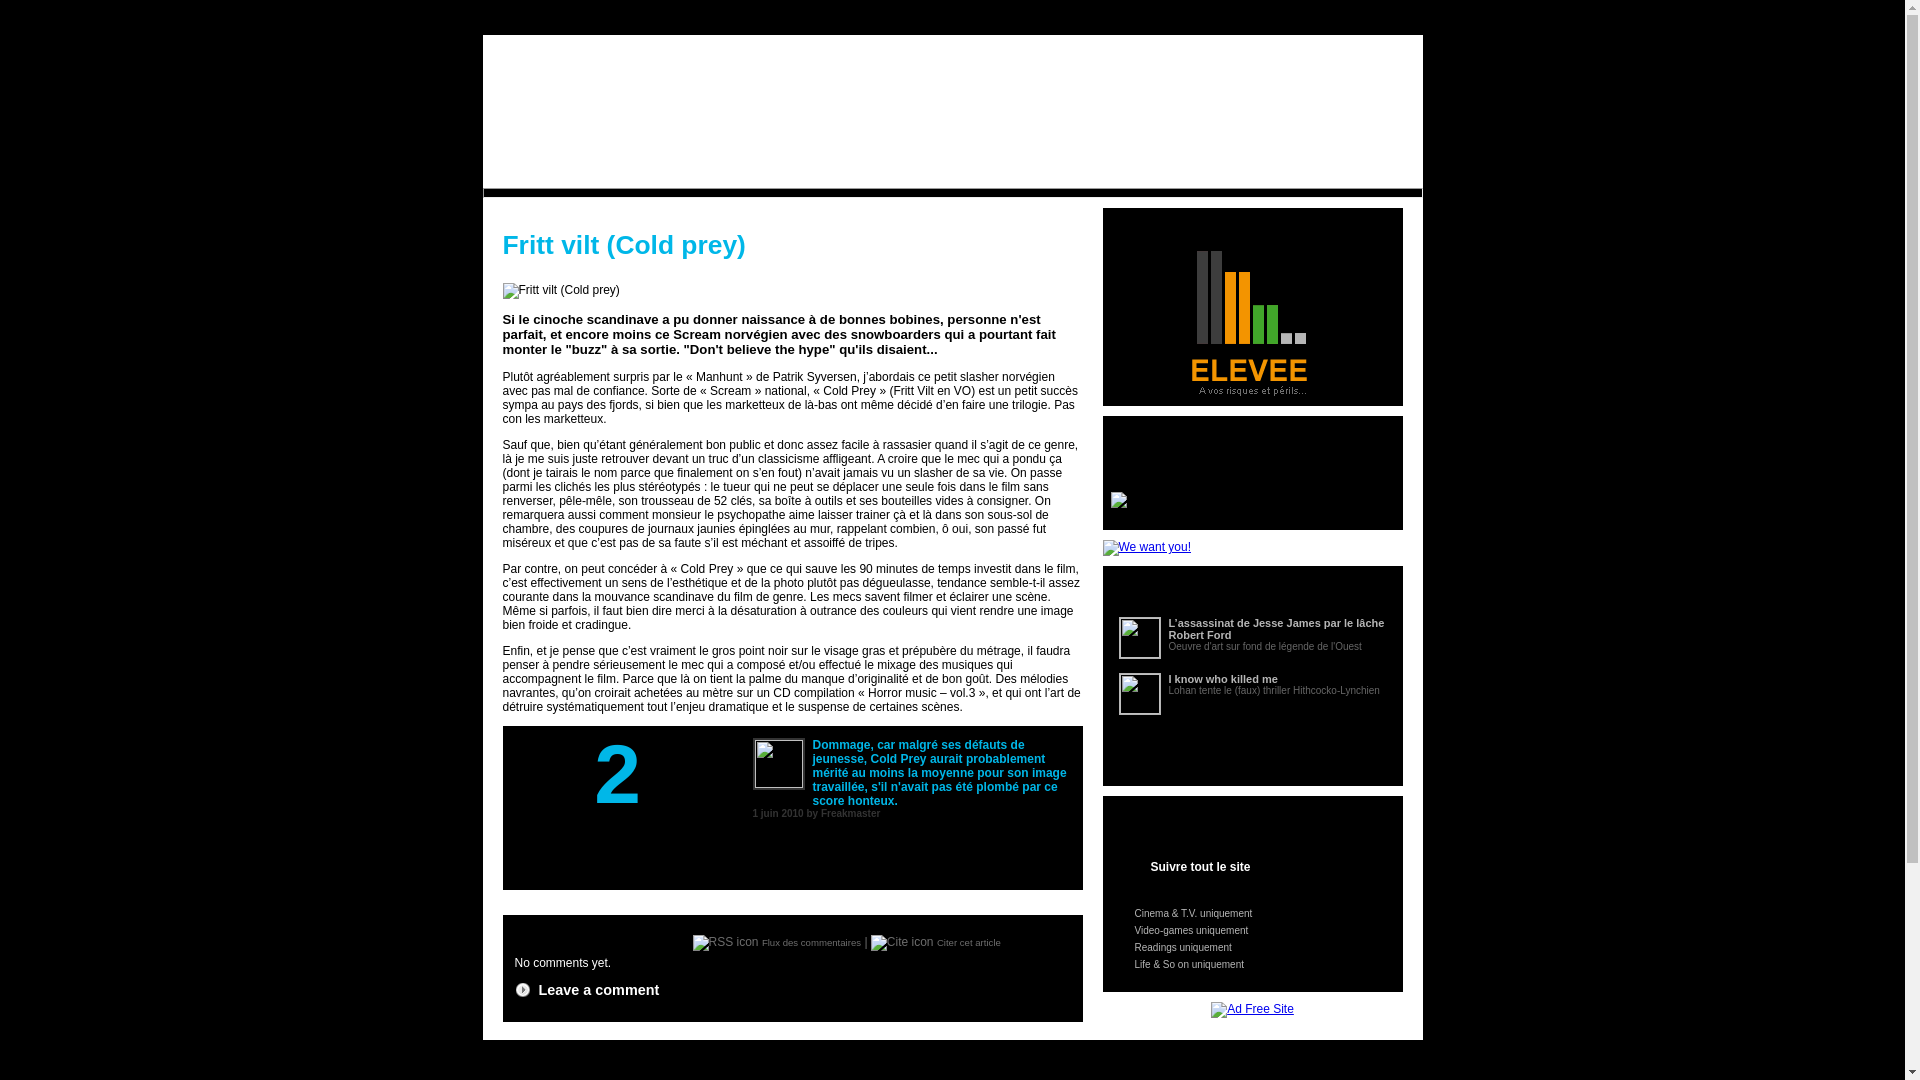  I want to click on Life & So on uniquement, so click(1252, 965).